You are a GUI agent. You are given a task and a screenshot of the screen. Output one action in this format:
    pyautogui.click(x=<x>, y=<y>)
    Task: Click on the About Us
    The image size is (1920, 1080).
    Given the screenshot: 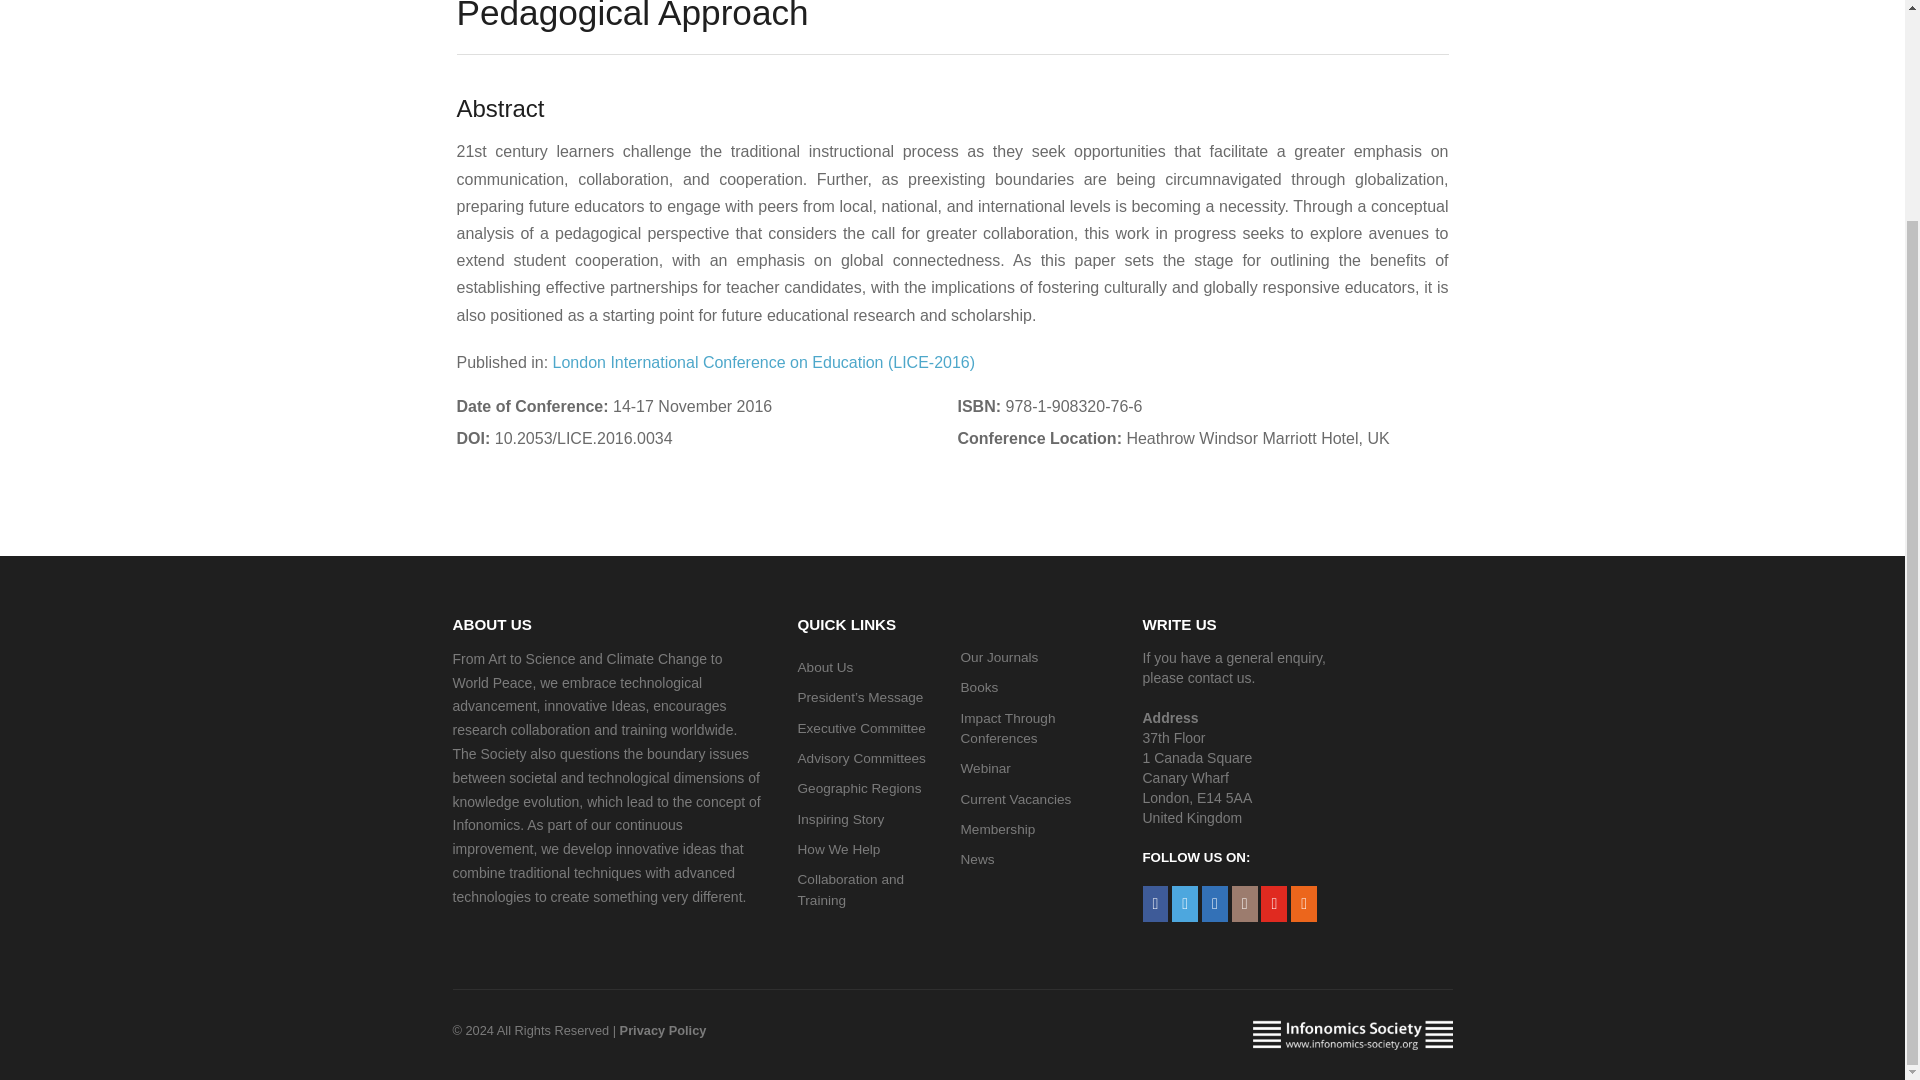 What is the action you would take?
    pyautogui.click(x=826, y=667)
    